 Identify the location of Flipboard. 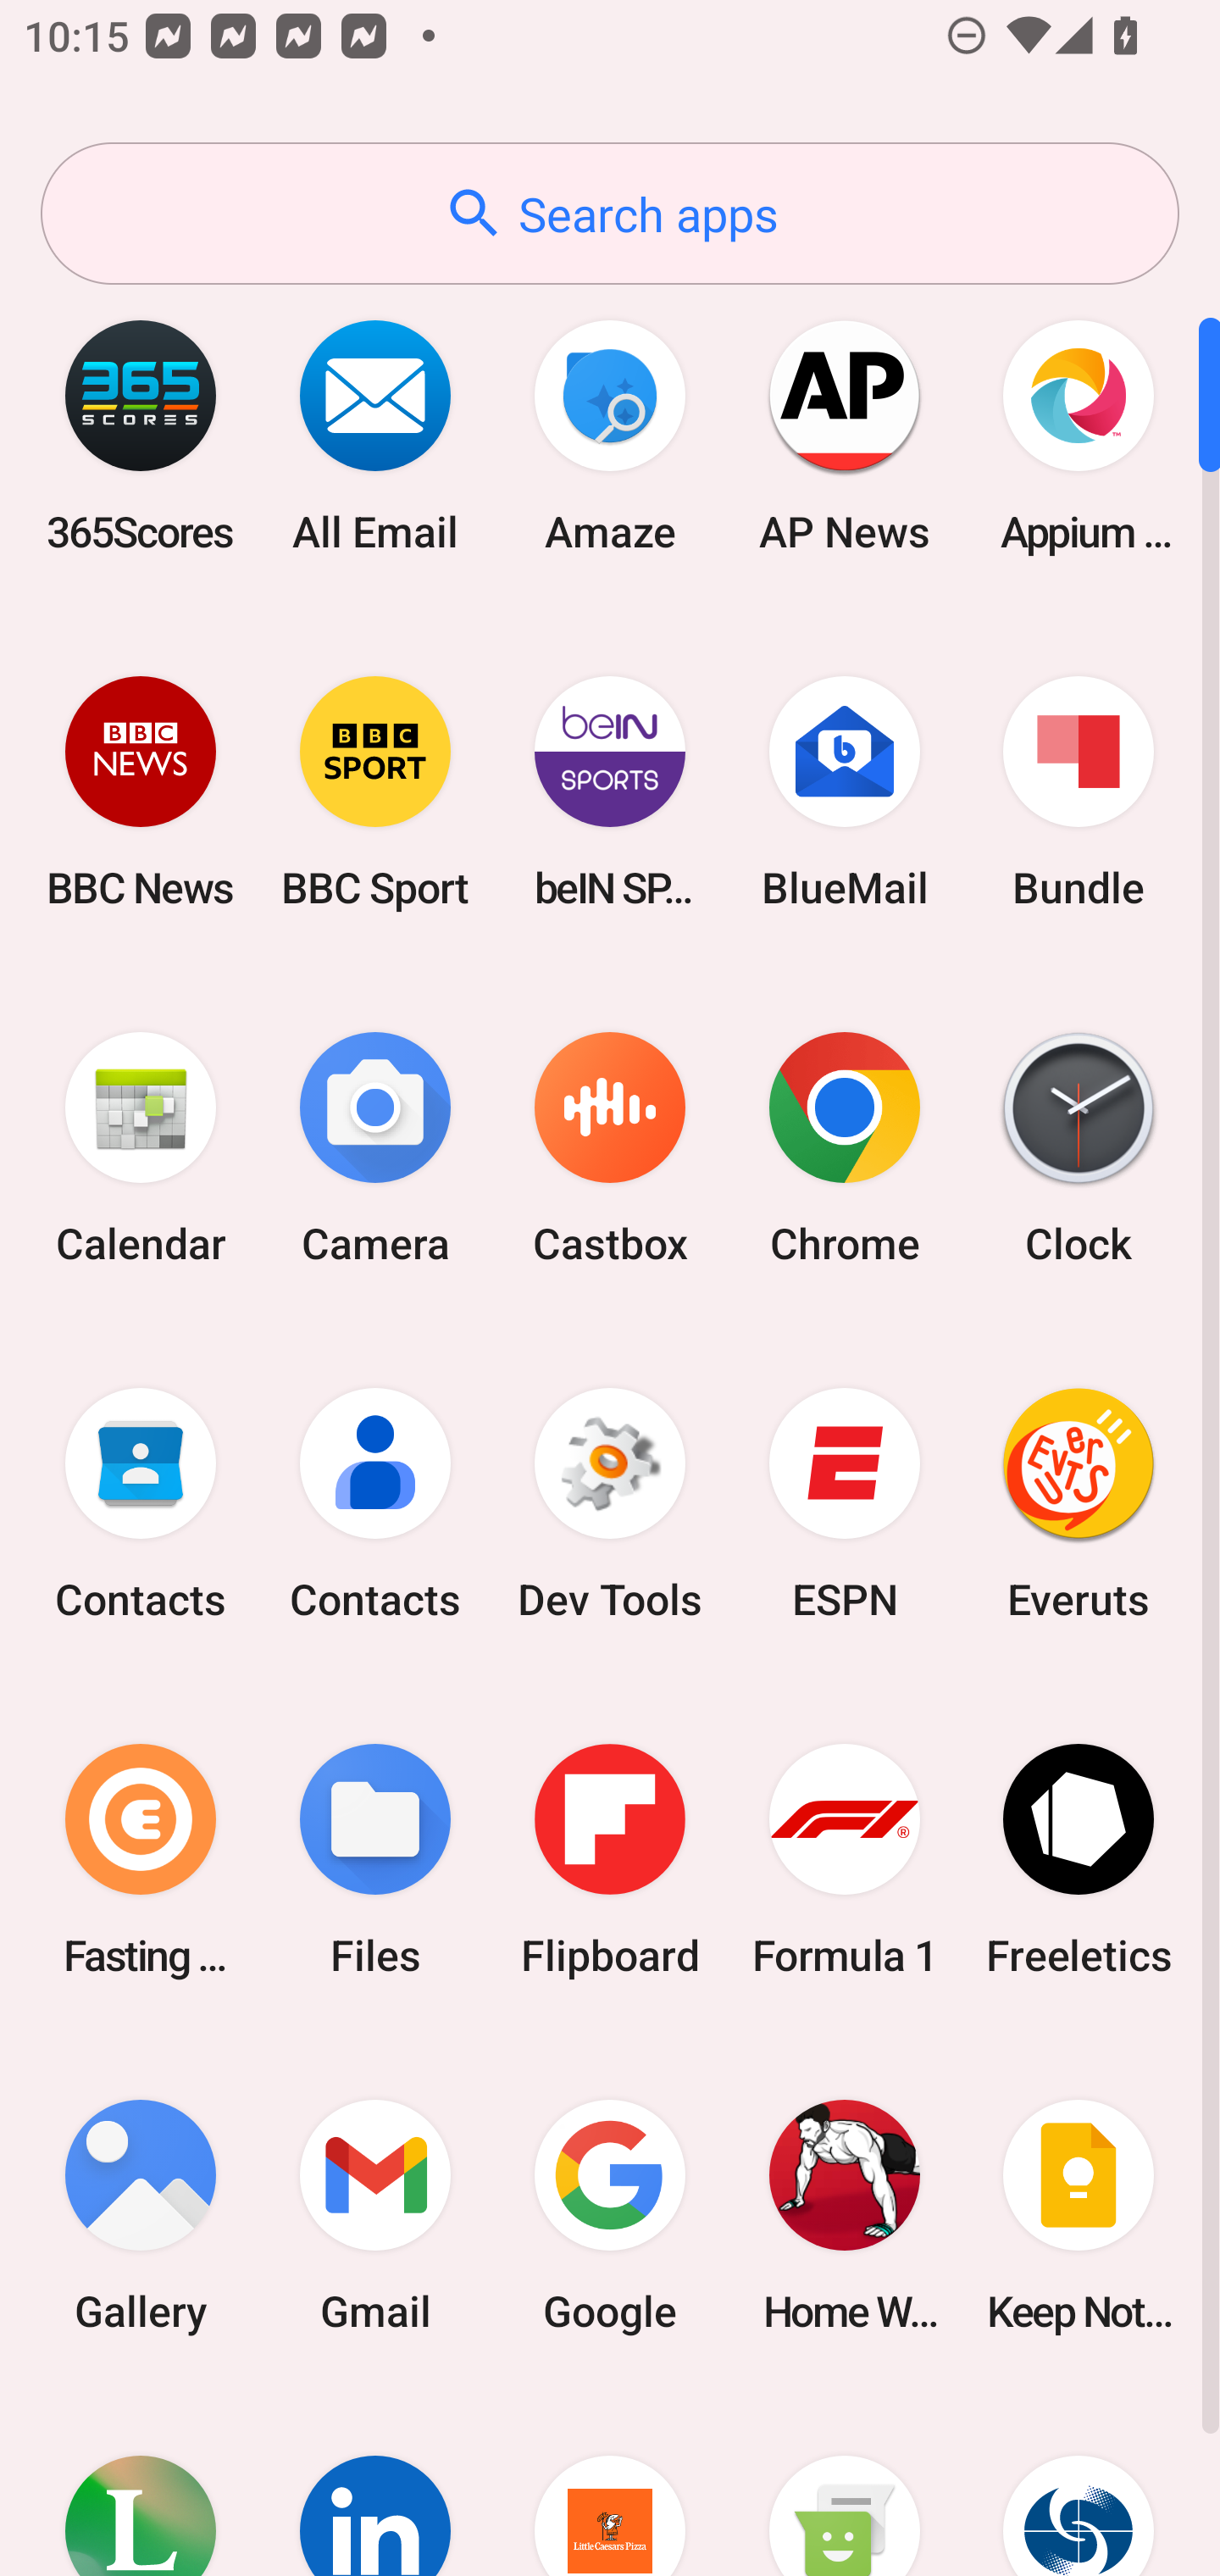
(610, 1859).